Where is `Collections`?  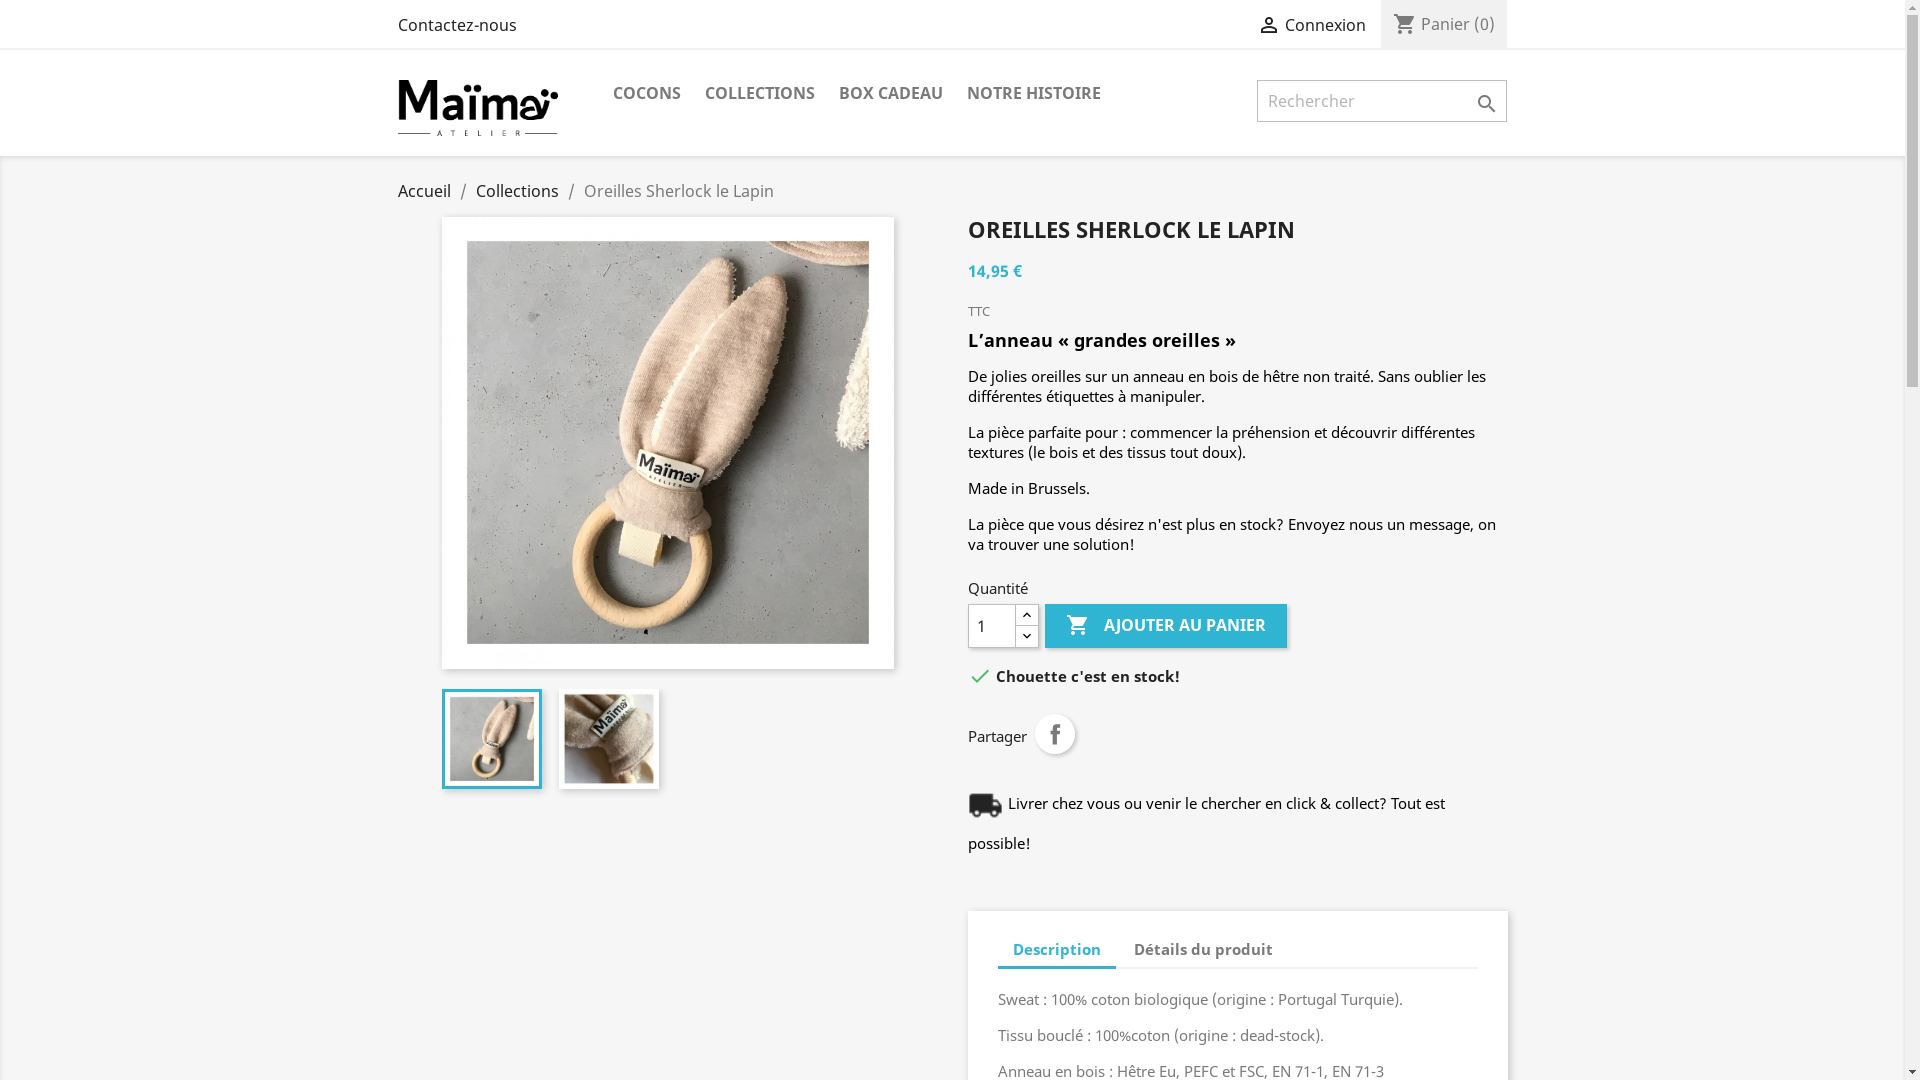 Collections is located at coordinates (518, 191).